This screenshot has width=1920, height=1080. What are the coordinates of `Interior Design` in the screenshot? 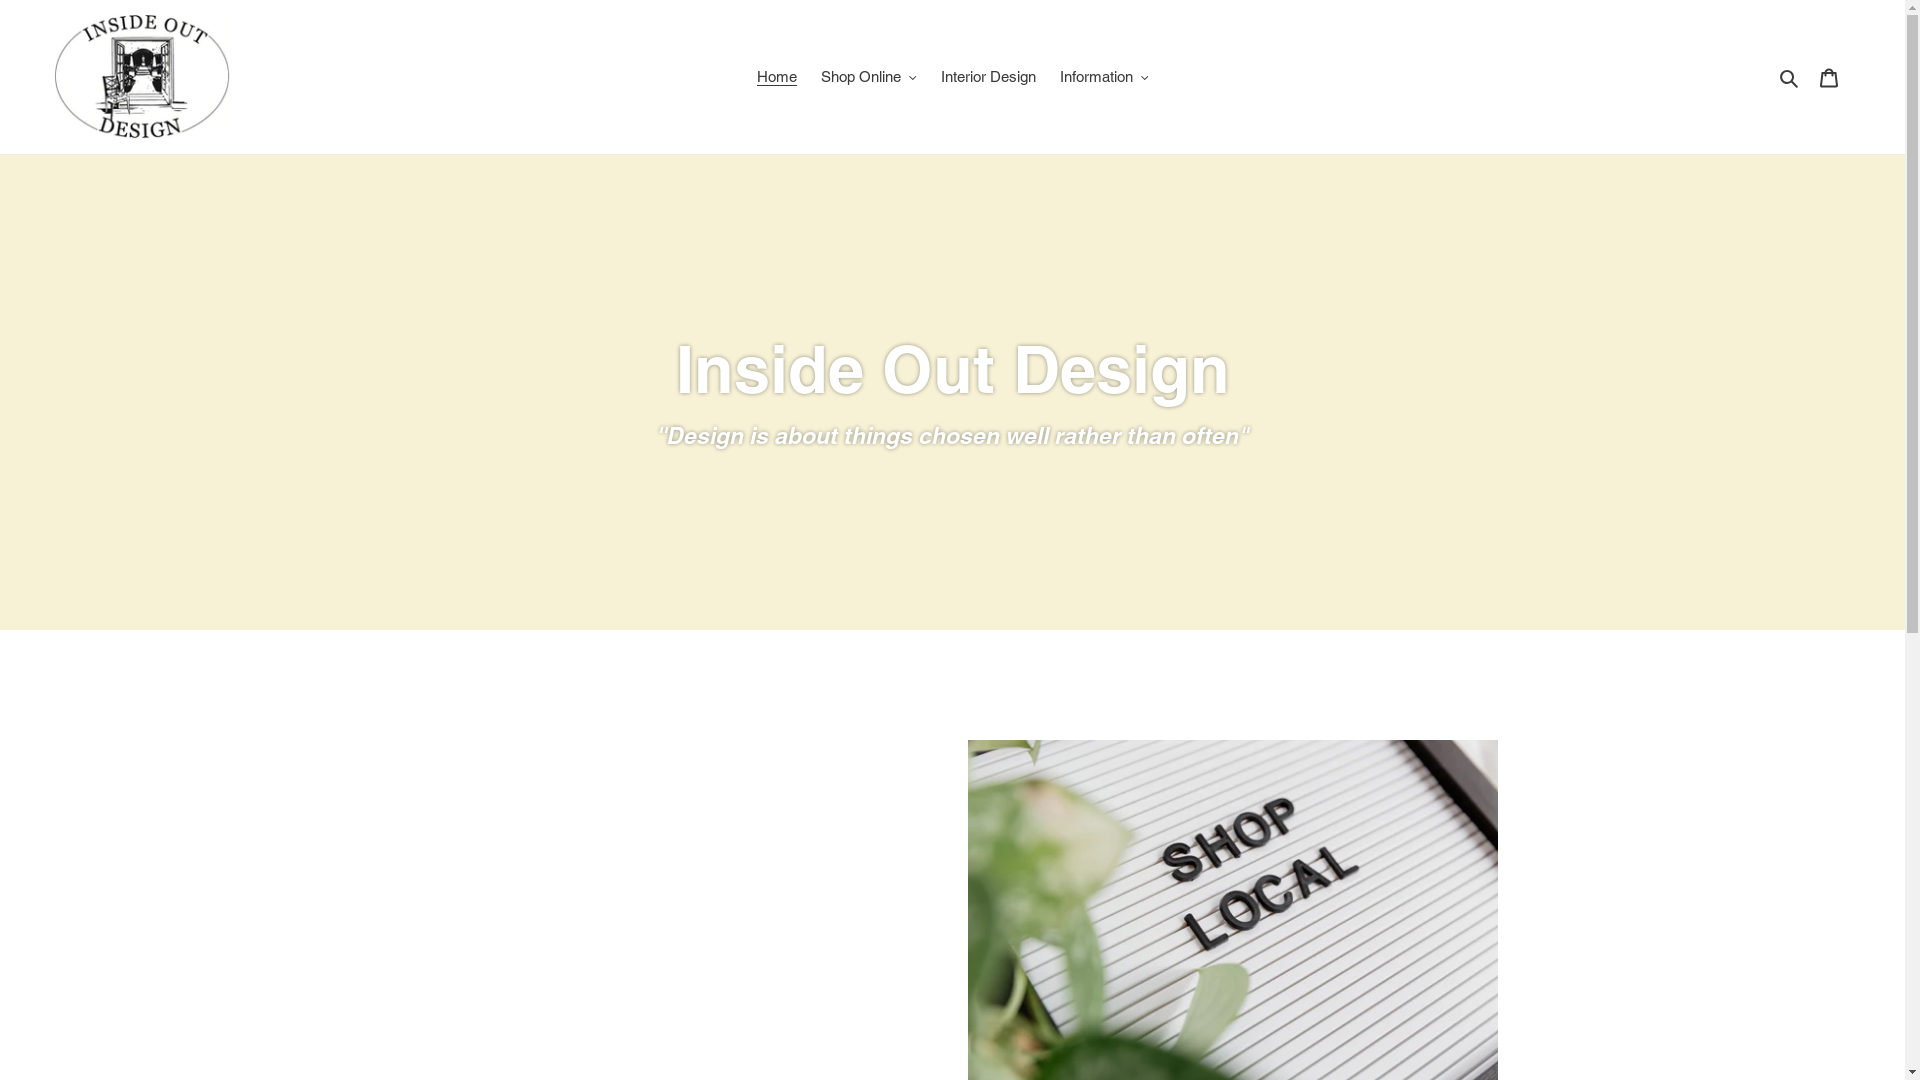 It's located at (988, 78).